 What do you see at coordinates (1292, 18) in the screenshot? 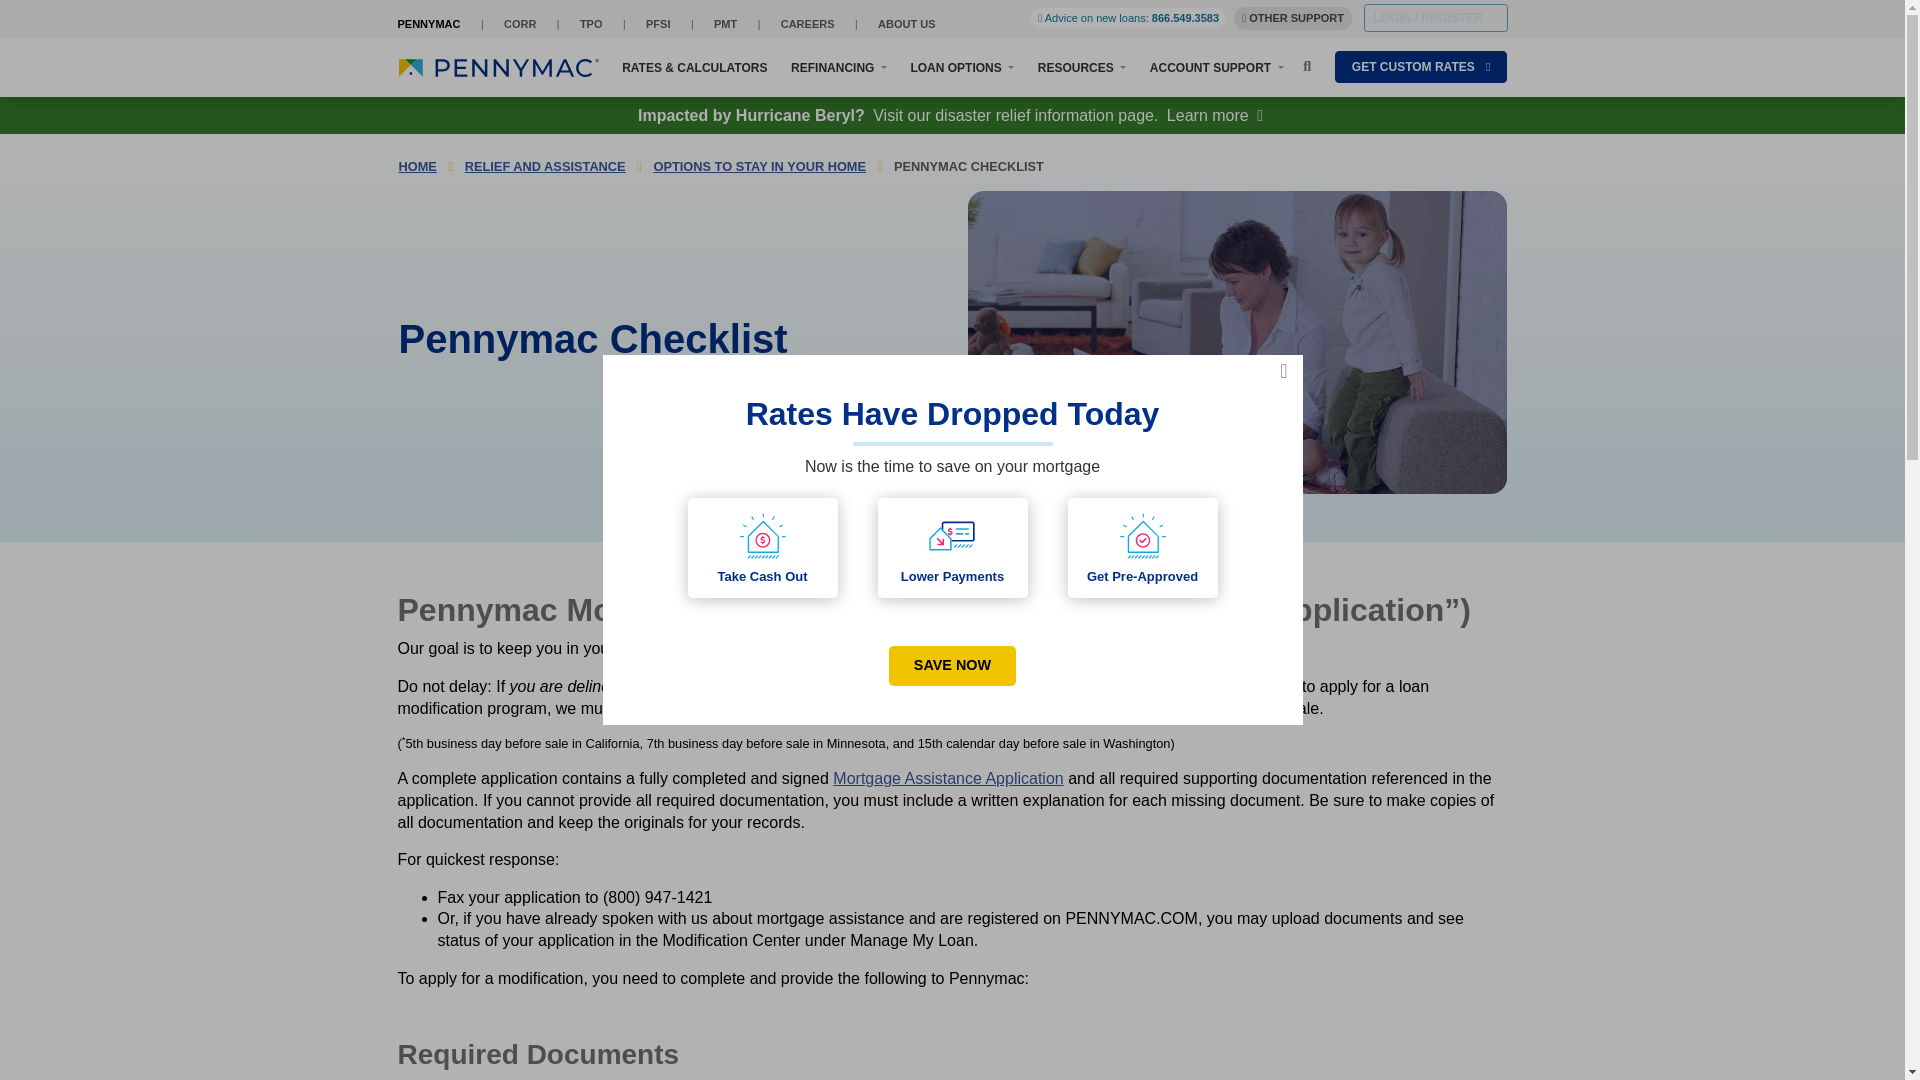
I see `OTHER SUPPORT` at bounding box center [1292, 18].